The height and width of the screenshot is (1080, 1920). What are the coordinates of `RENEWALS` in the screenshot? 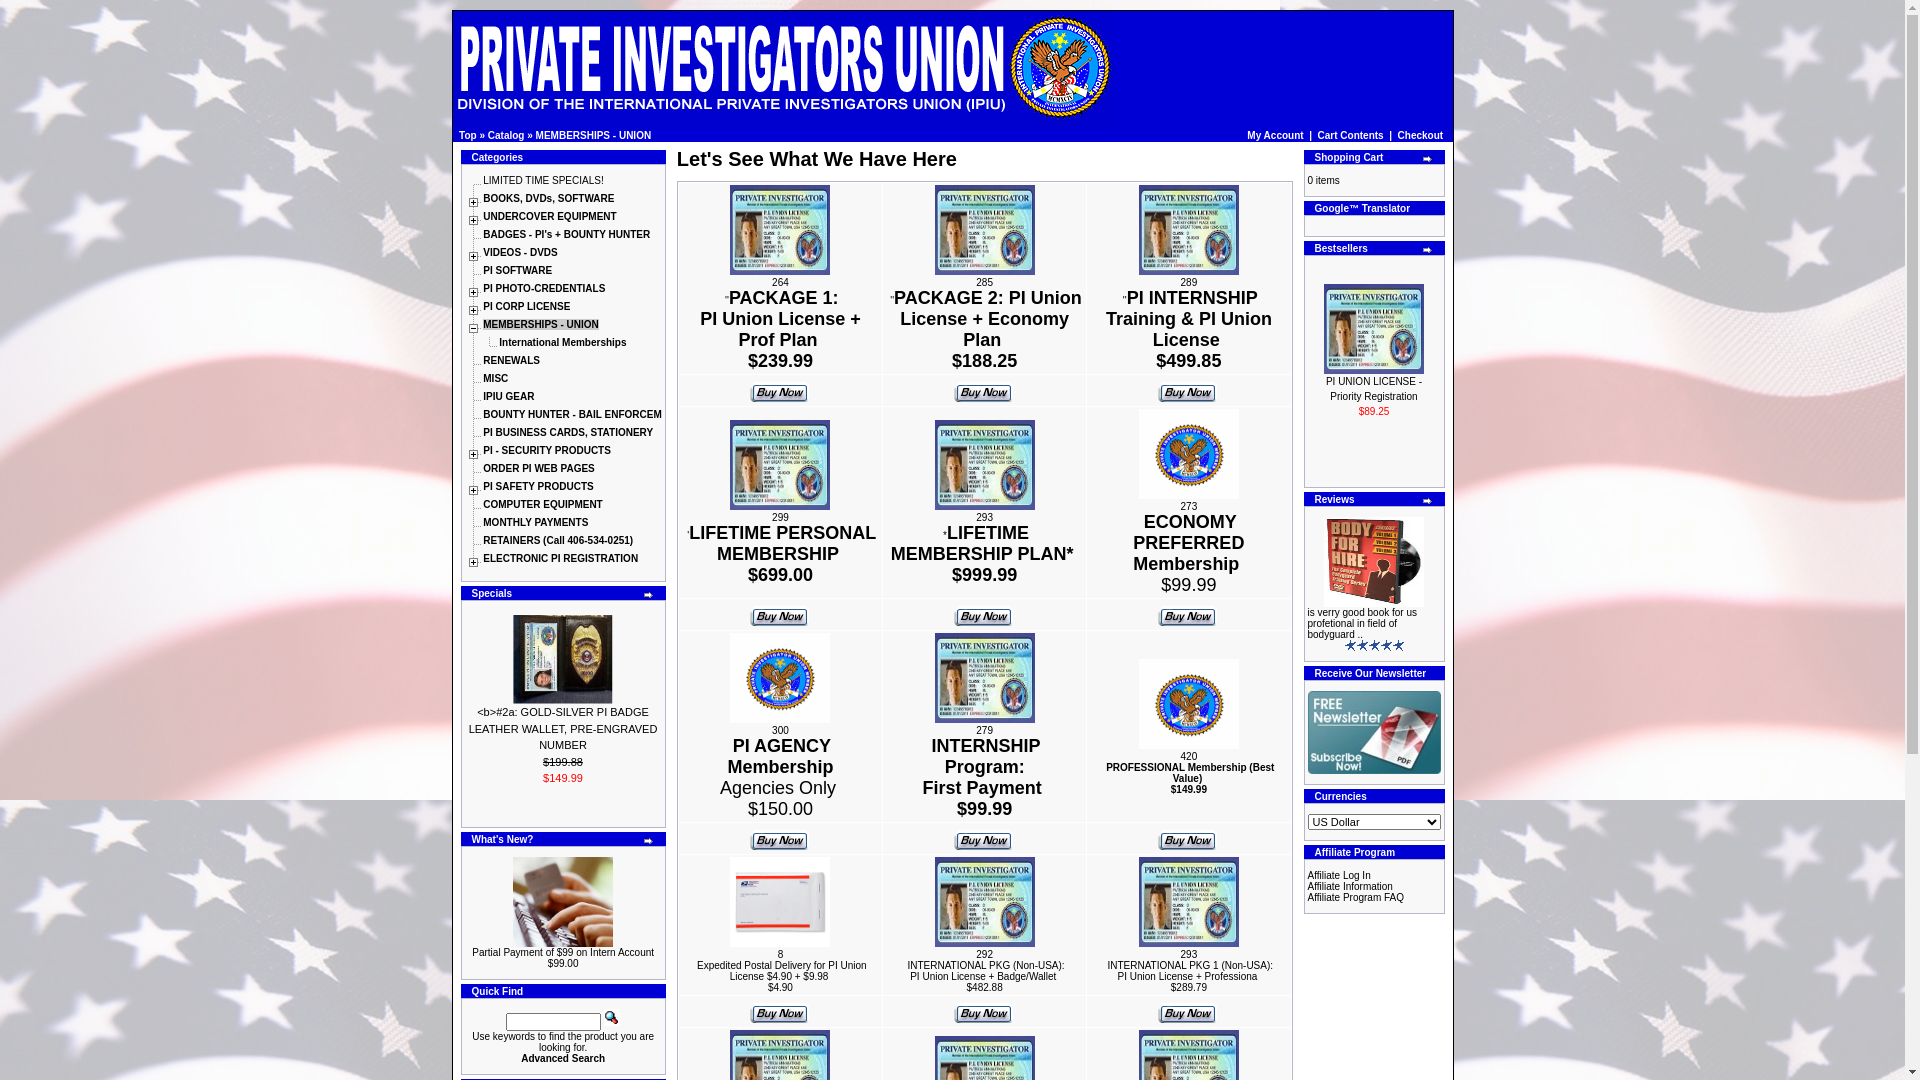 It's located at (512, 360).